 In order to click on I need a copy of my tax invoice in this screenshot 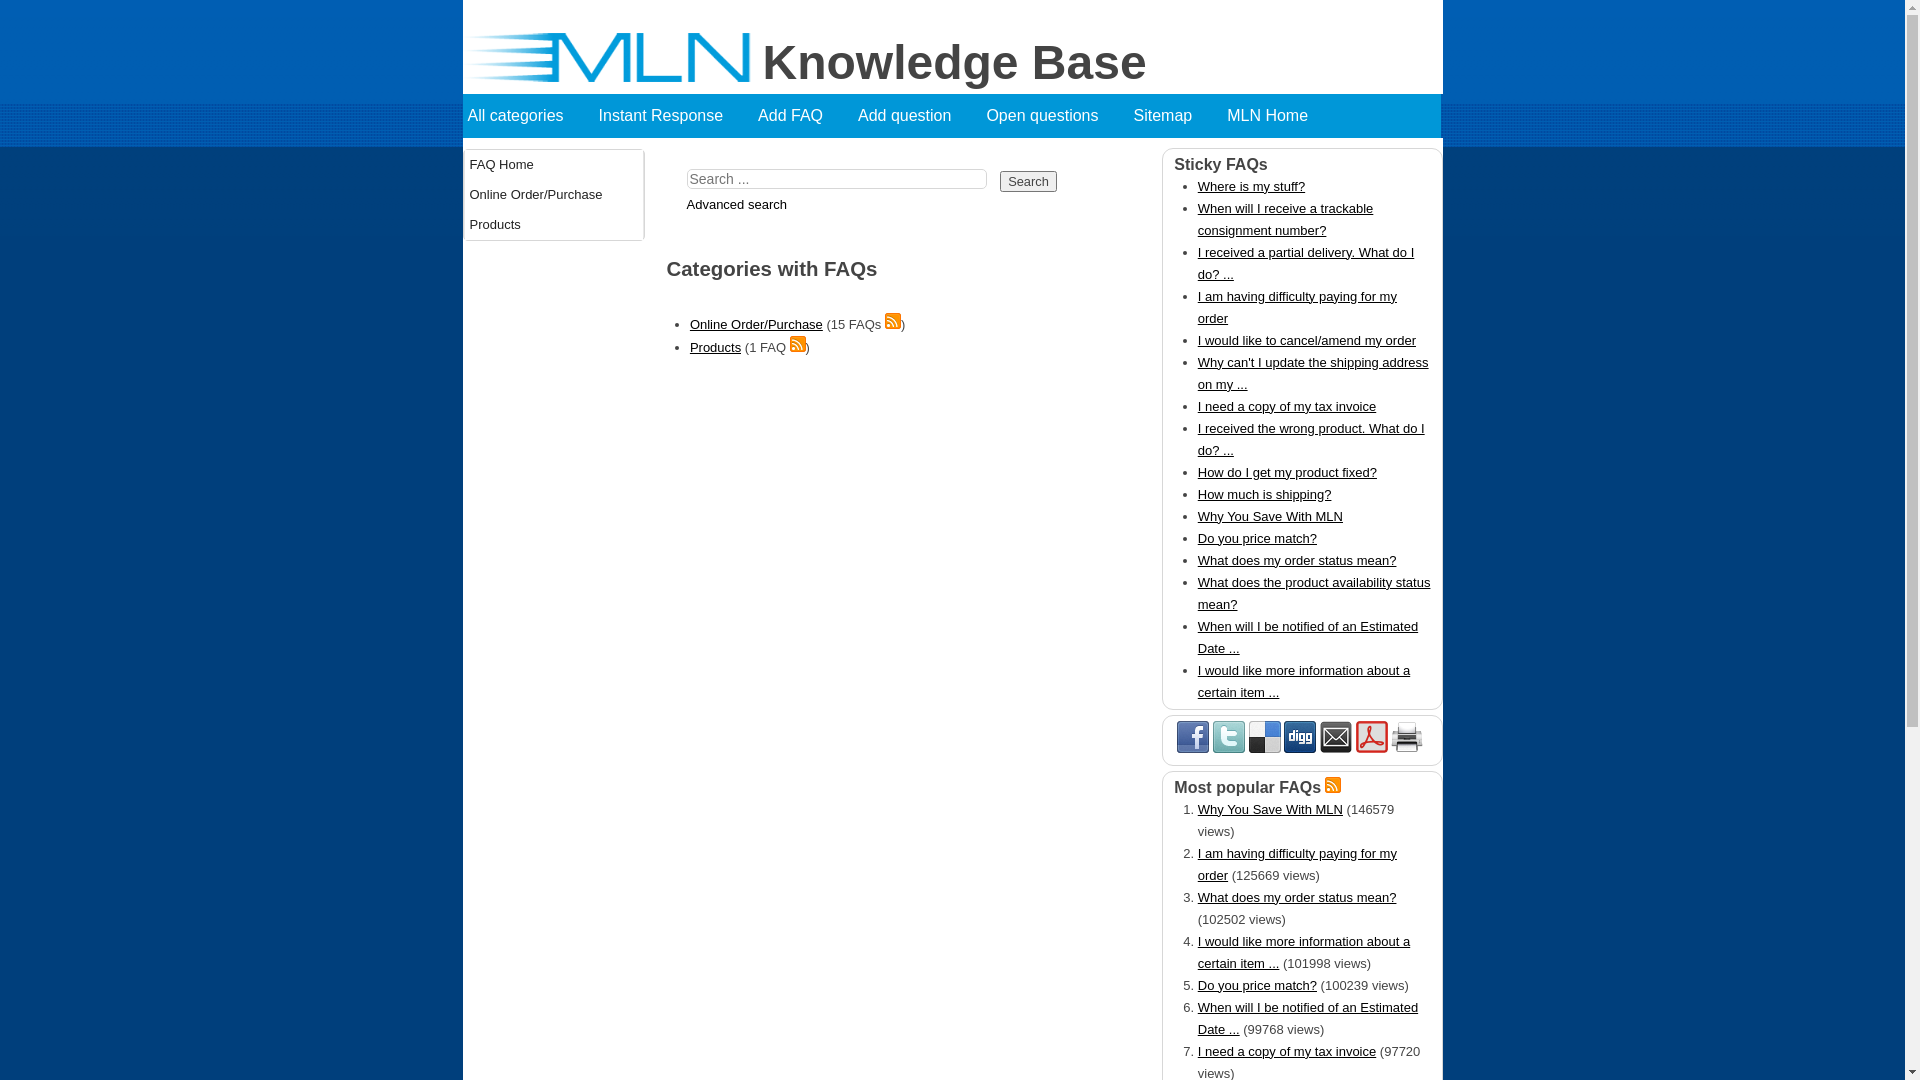, I will do `click(1287, 1052)`.